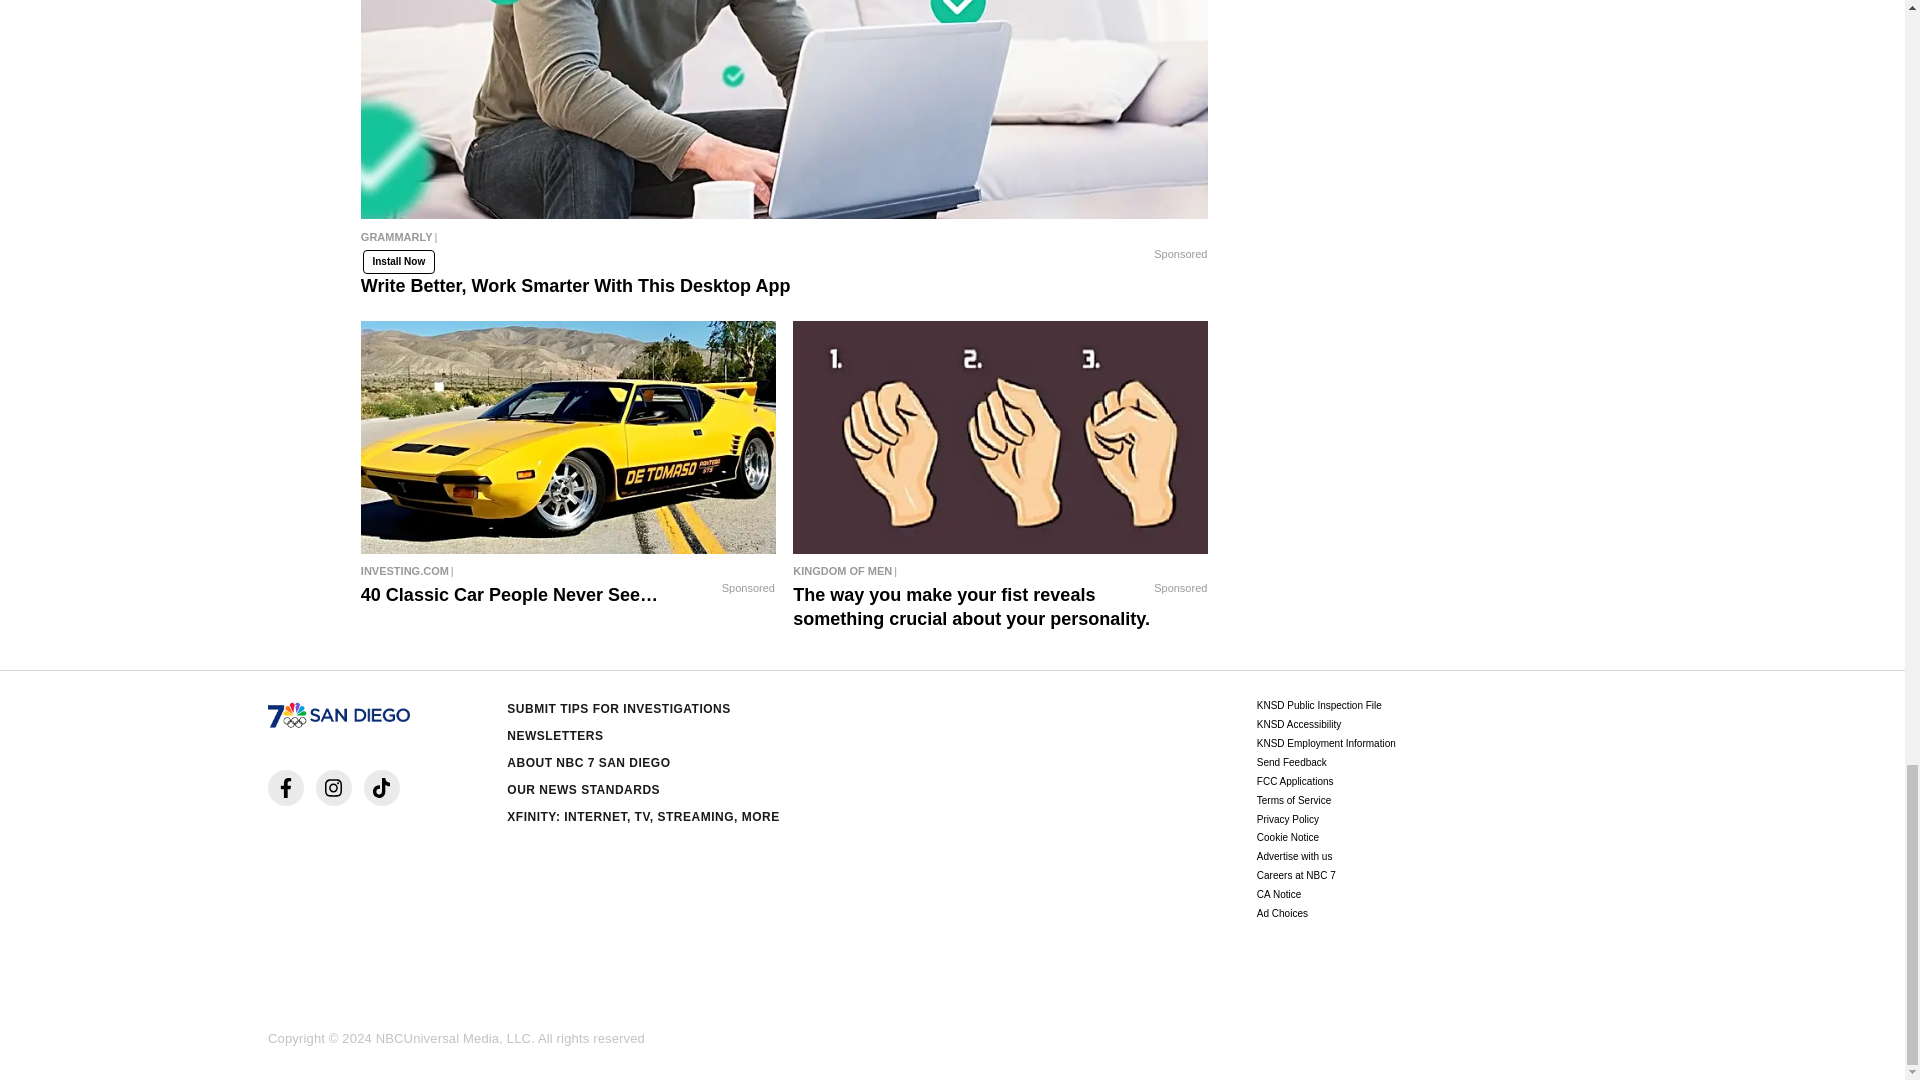 The image size is (1920, 1080). Describe the element at coordinates (568, 571) in the screenshot. I see `40 Classic Car People Never See Anymore` at that location.